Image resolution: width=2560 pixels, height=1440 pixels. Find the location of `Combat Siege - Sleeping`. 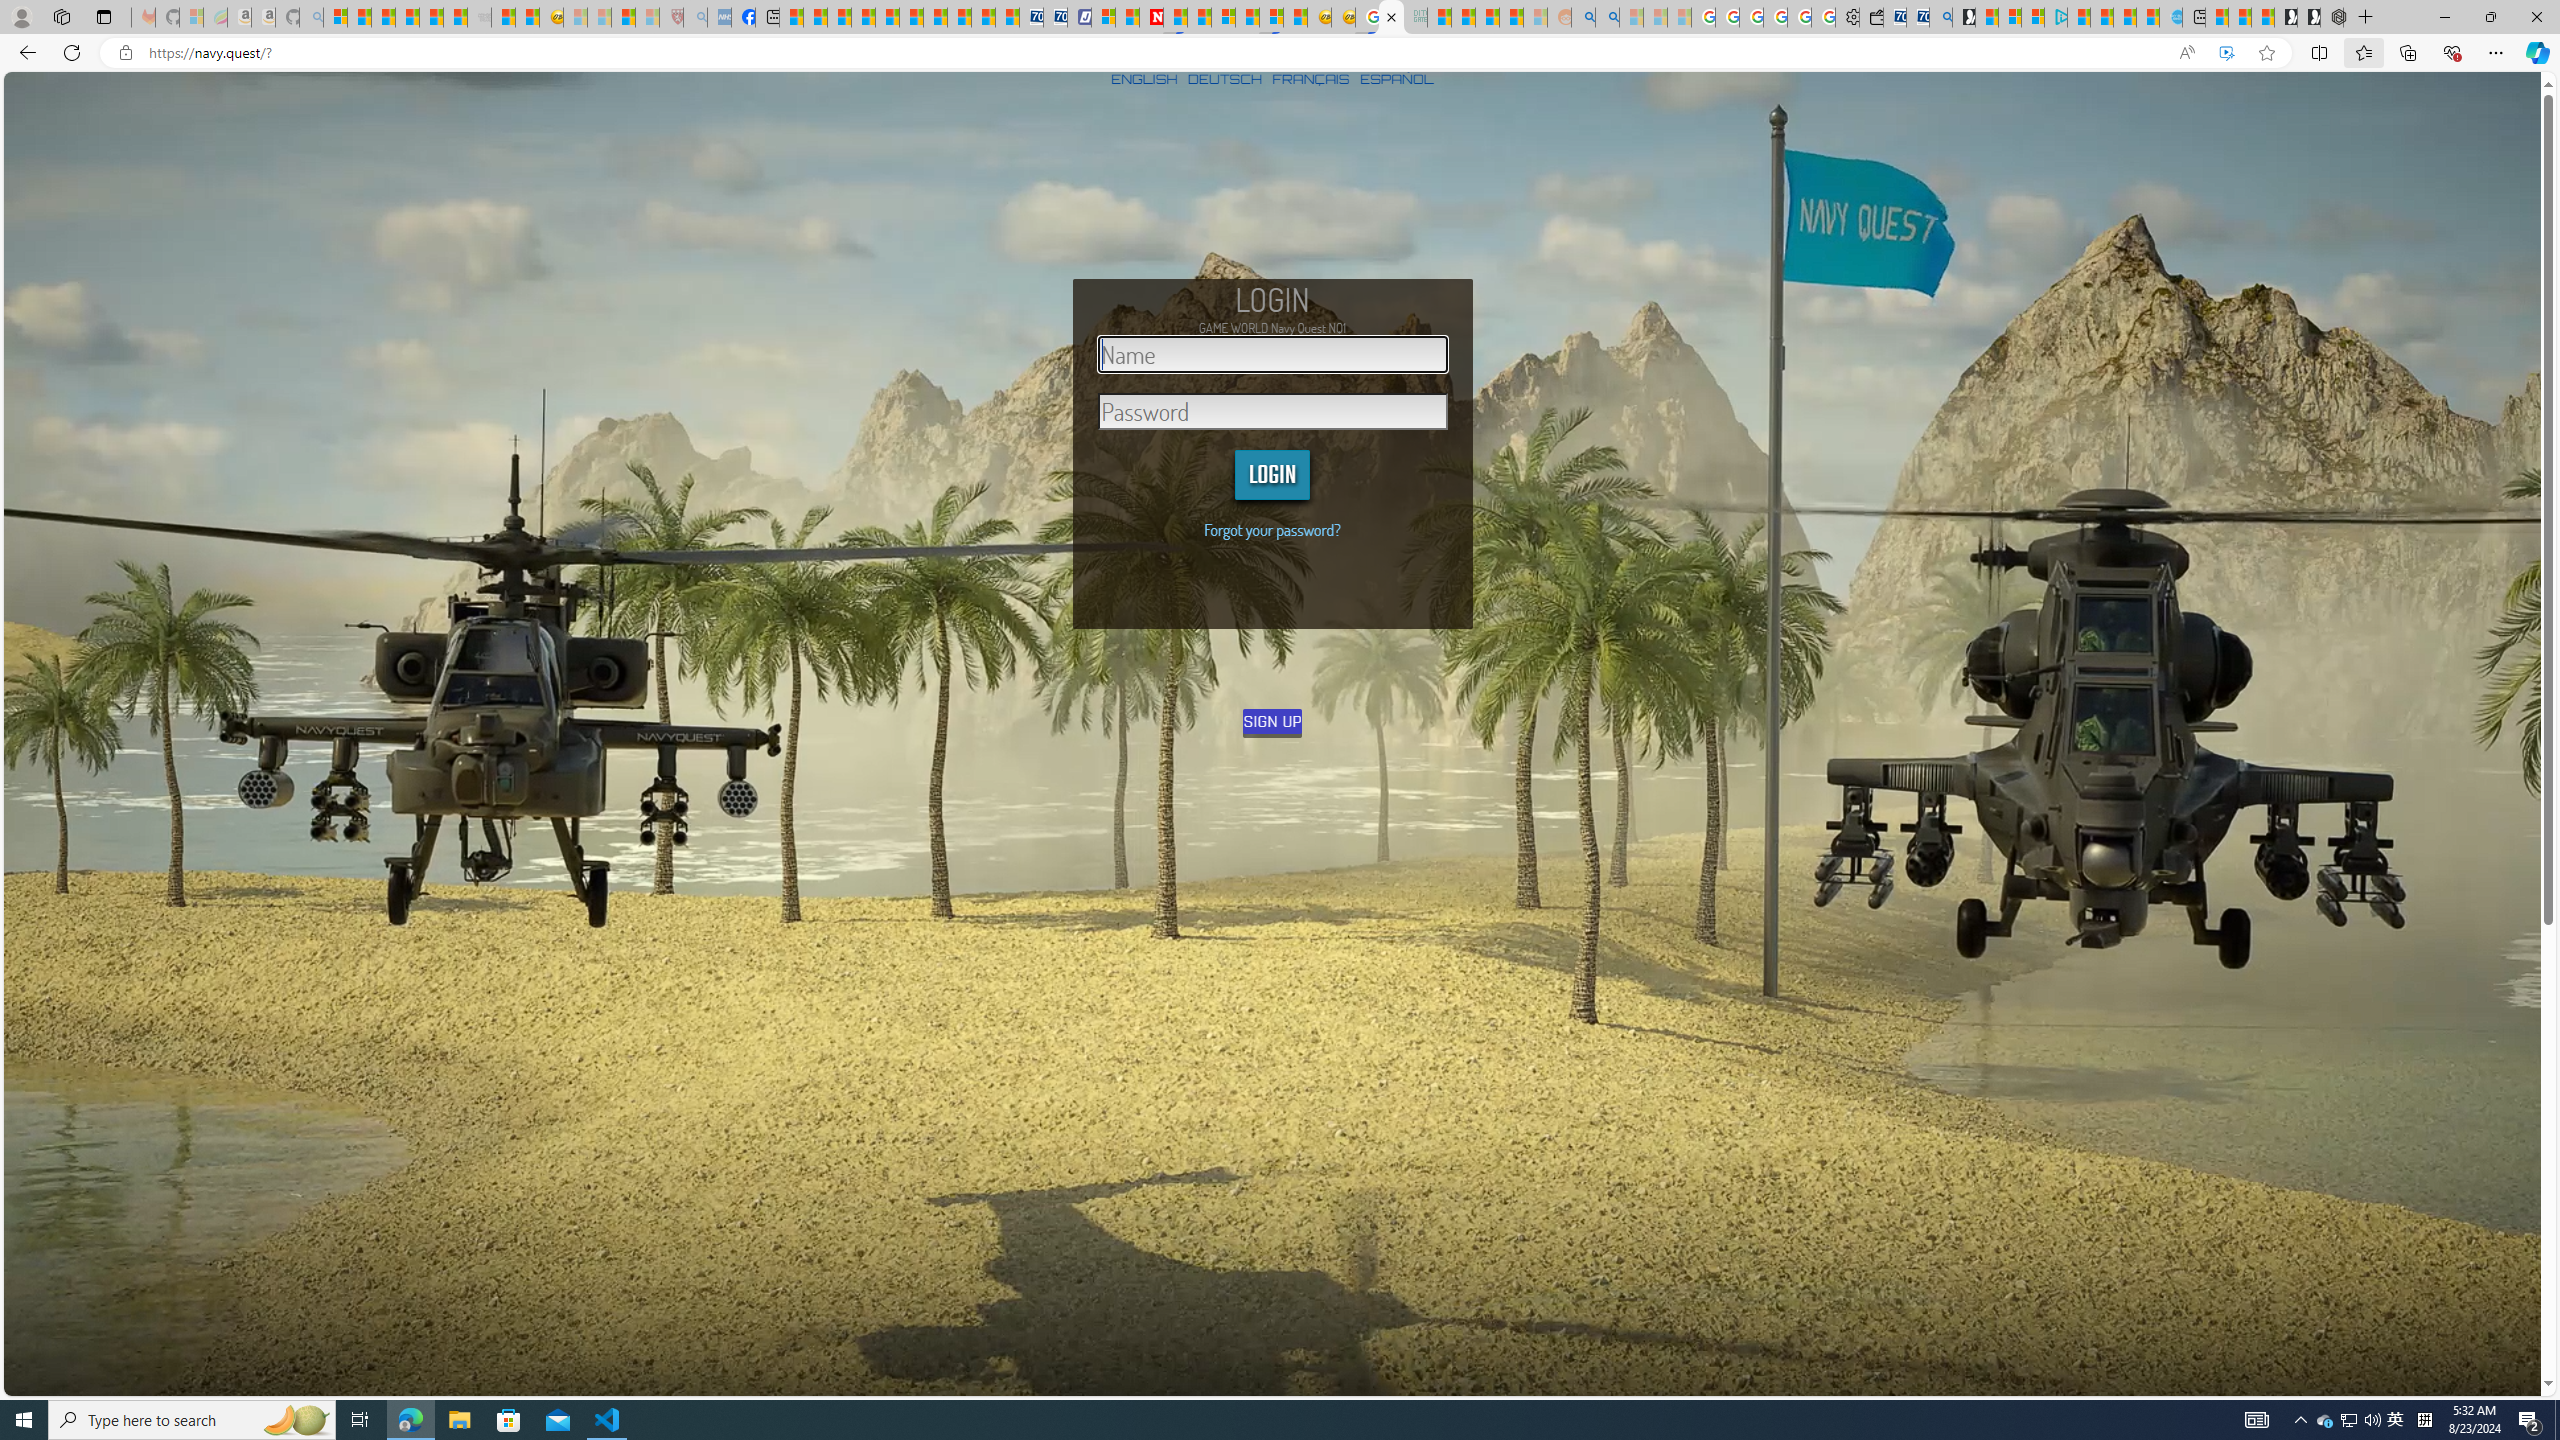

Combat Siege - Sleeping is located at coordinates (478, 17).